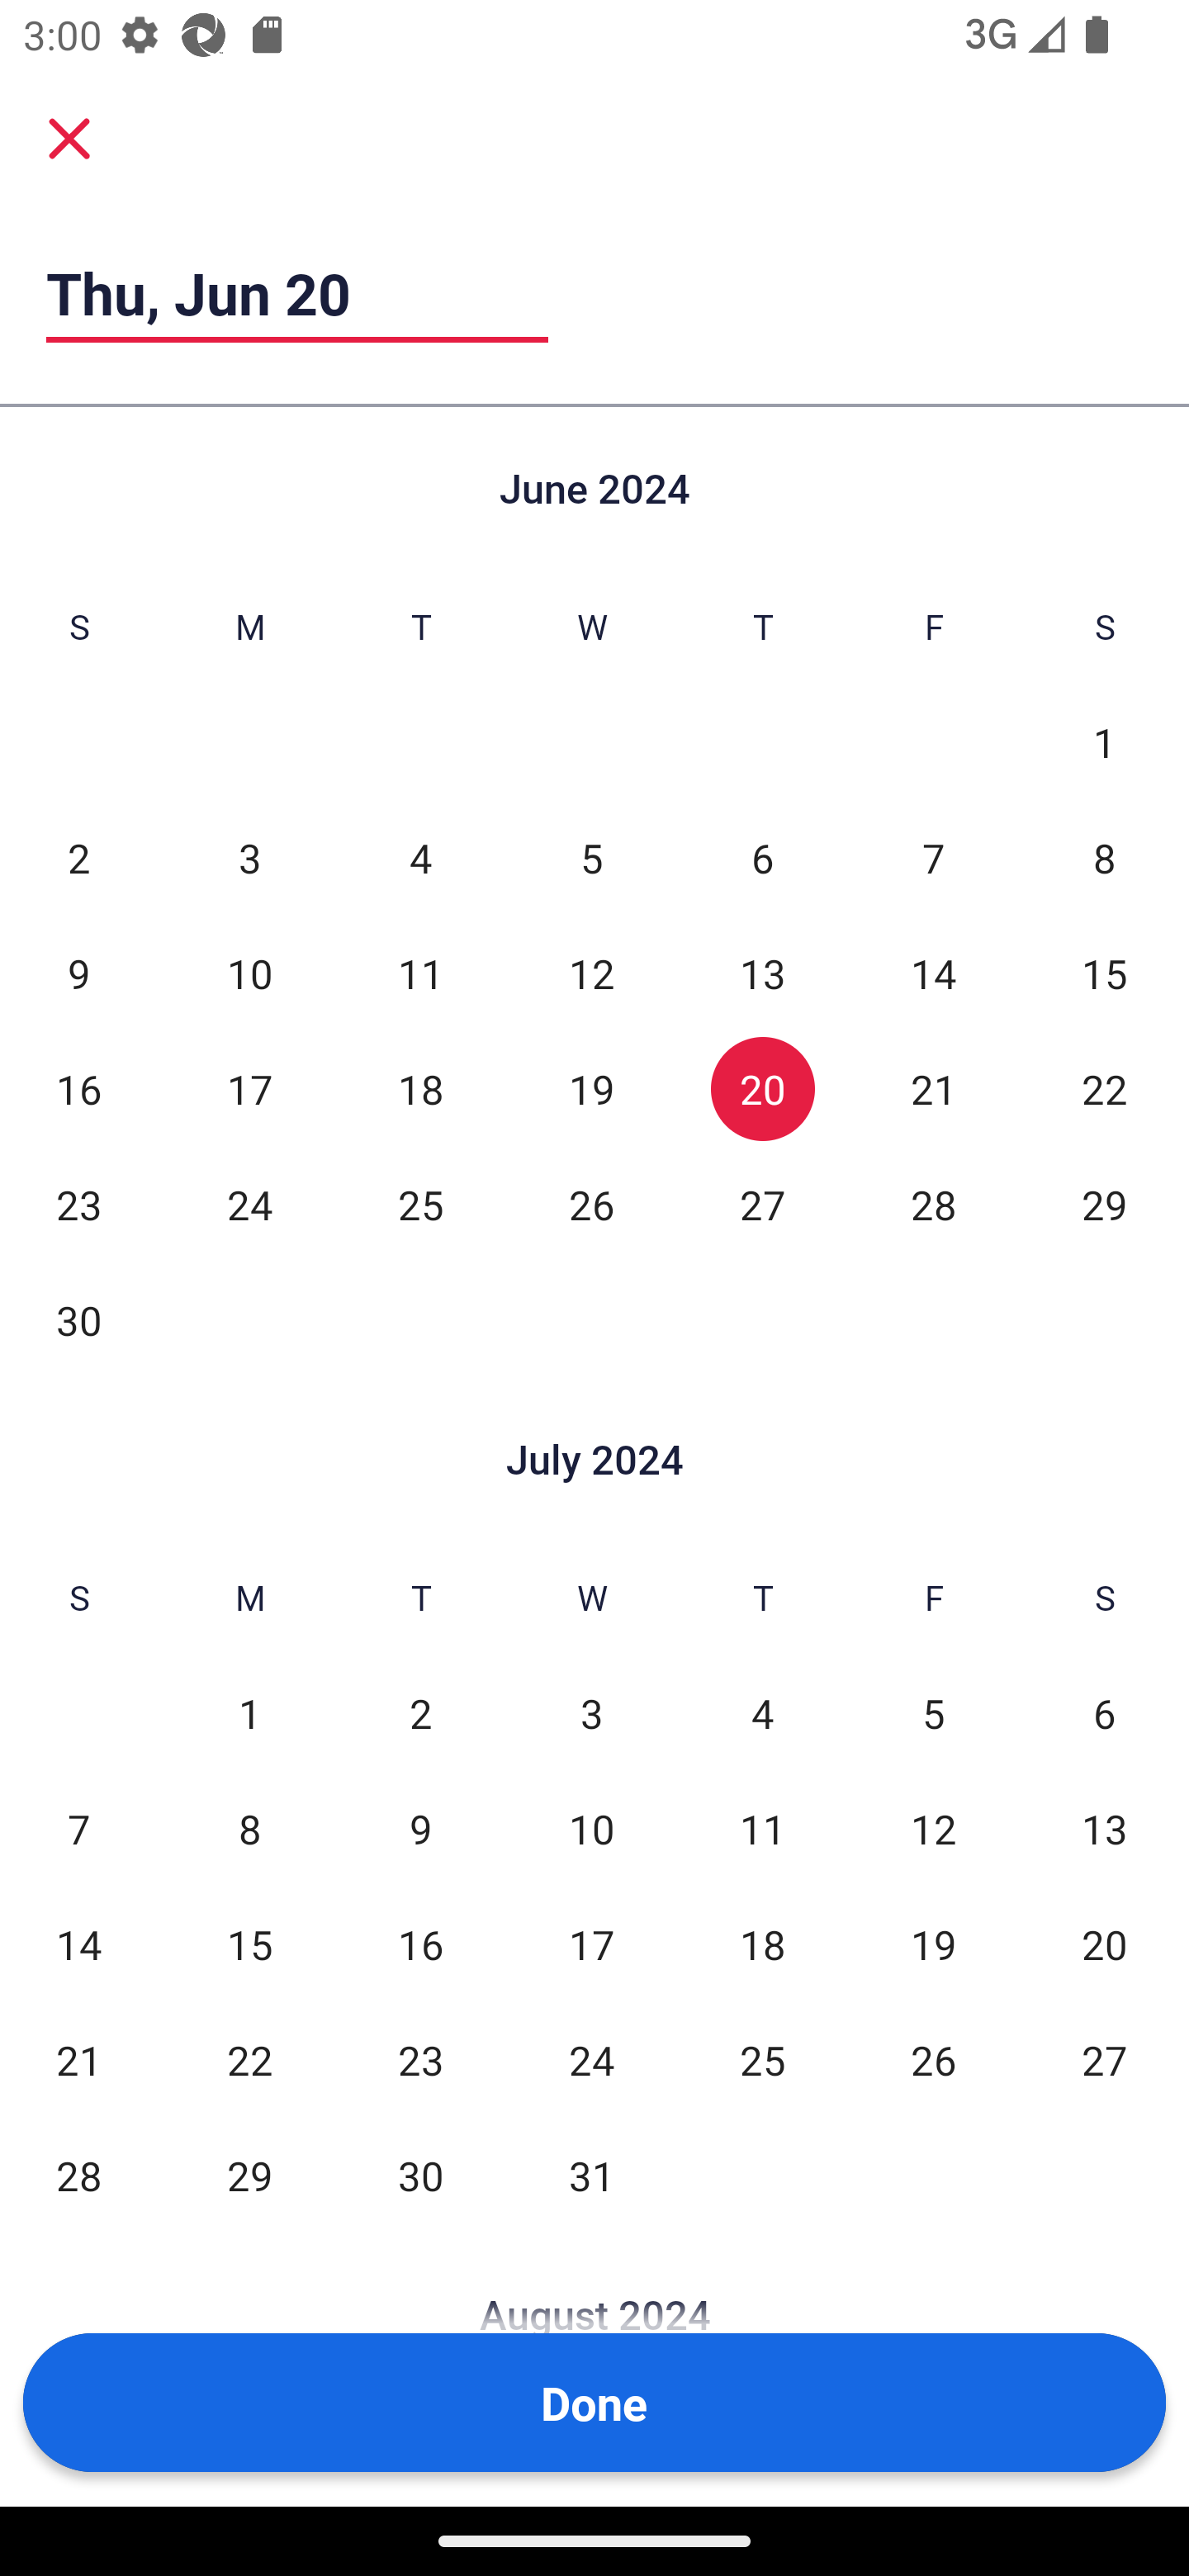 The width and height of the screenshot is (1189, 2576). What do you see at coordinates (762, 1204) in the screenshot?
I see `27 Thu, Jun 27, Not Selected` at bounding box center [762, 1204].